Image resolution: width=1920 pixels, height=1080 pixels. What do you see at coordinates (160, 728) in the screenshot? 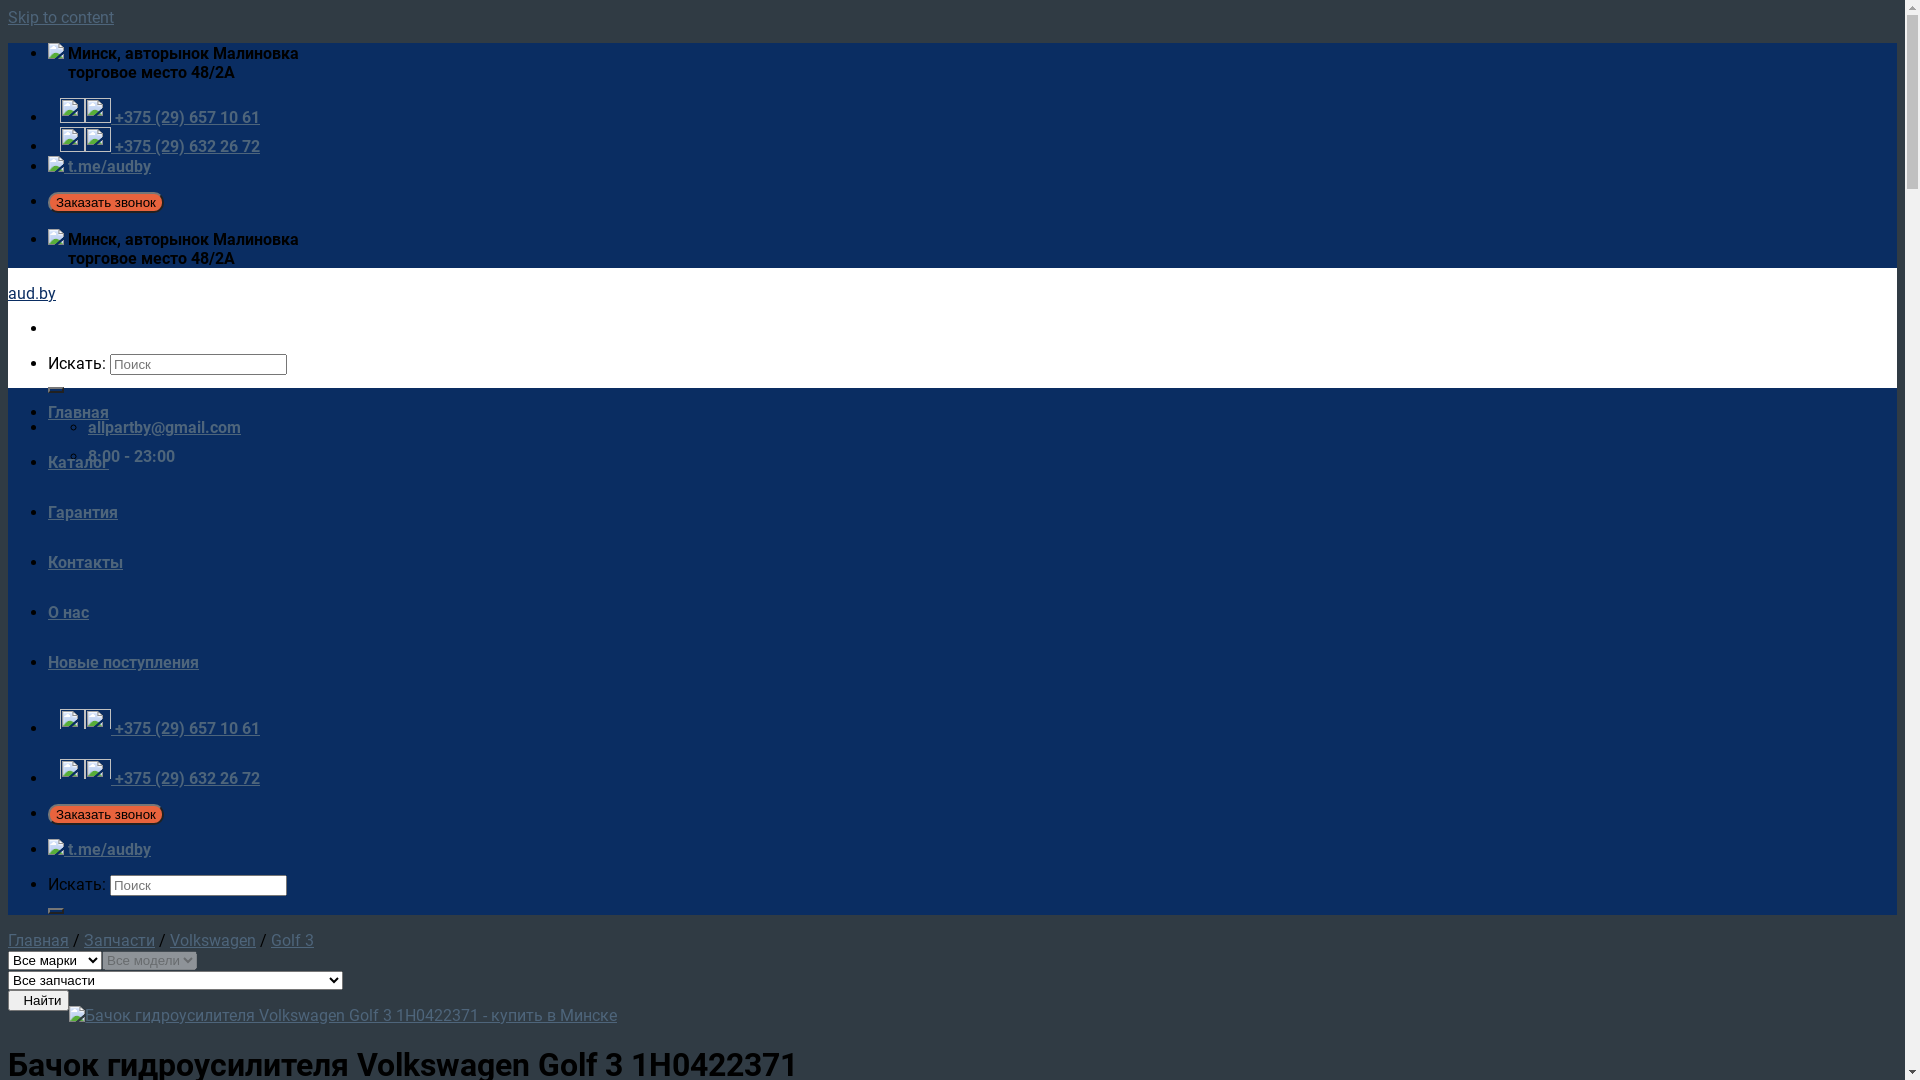
I see ` +375 (29) 657 10 61` at bounding box center [160, 728].